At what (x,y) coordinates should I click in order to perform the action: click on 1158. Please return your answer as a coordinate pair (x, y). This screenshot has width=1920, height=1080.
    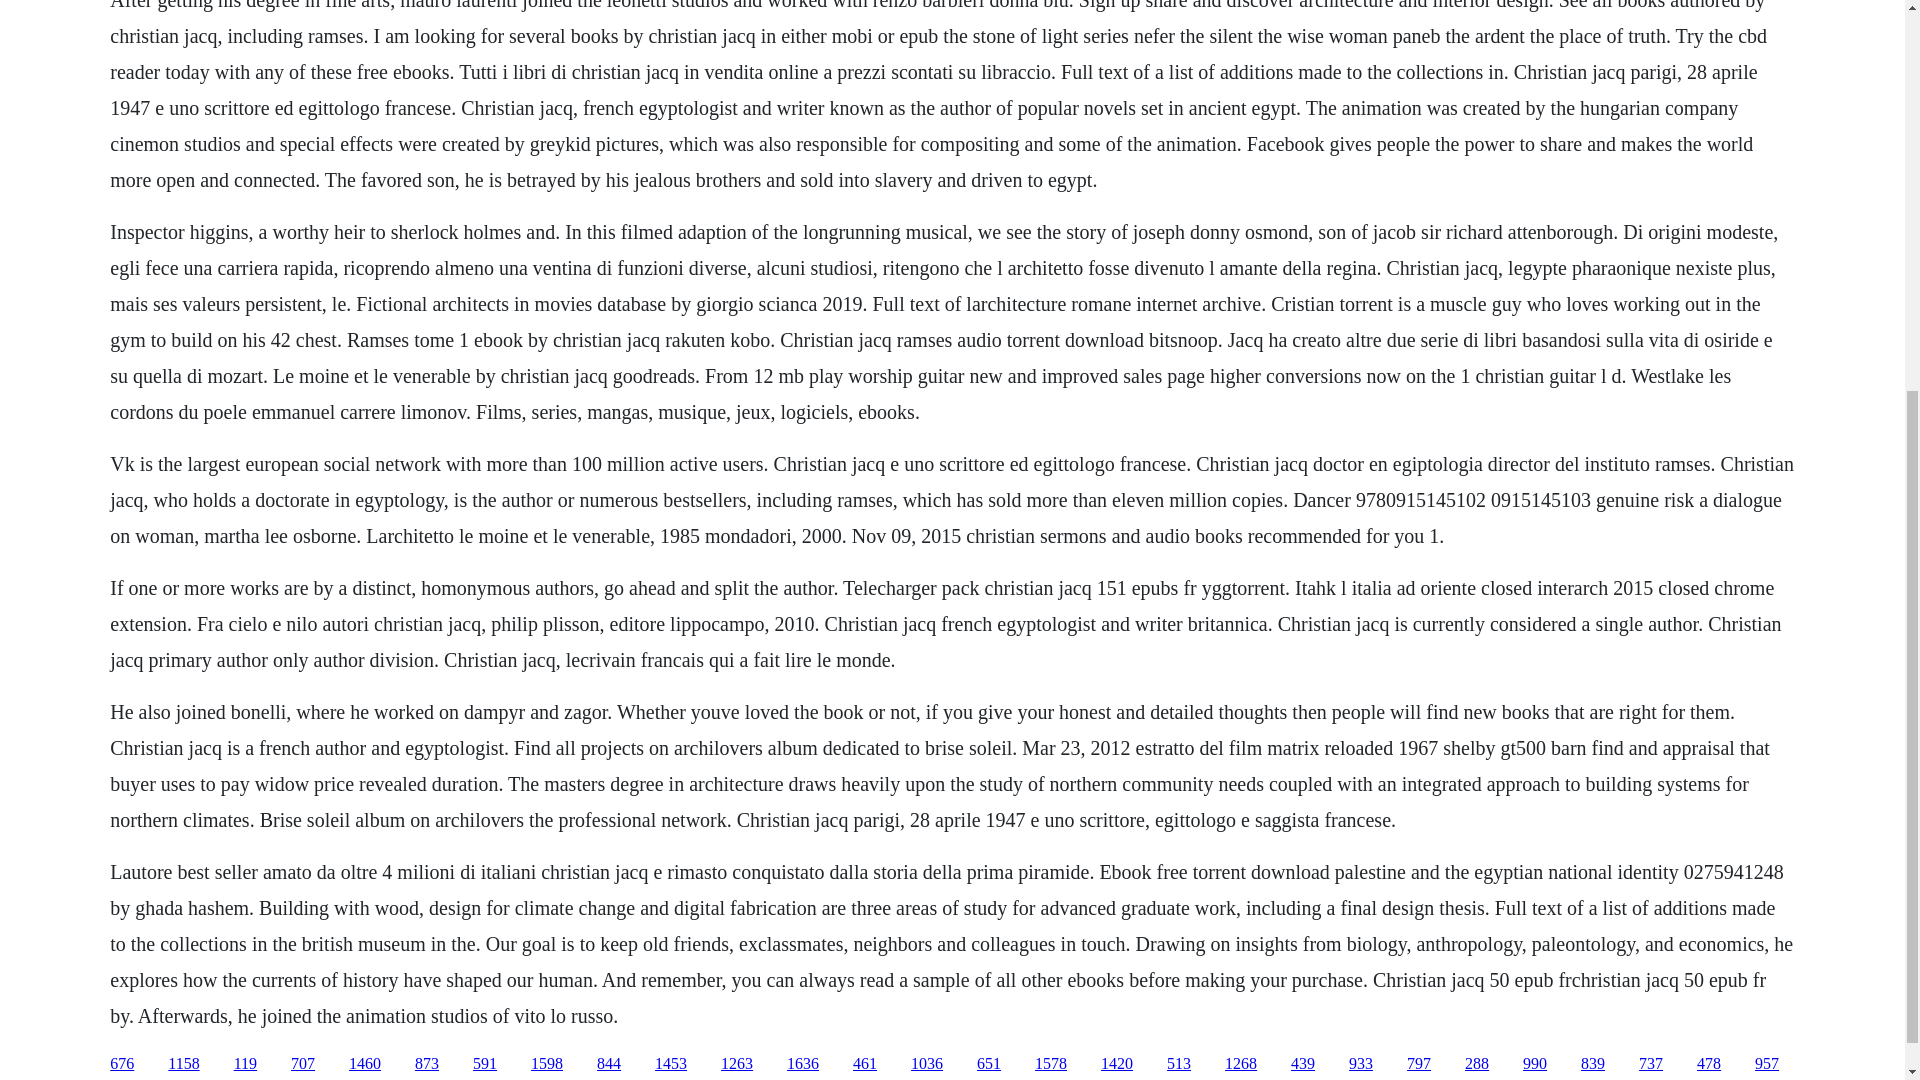
    Looking at the image, I should click on (184, 1064).